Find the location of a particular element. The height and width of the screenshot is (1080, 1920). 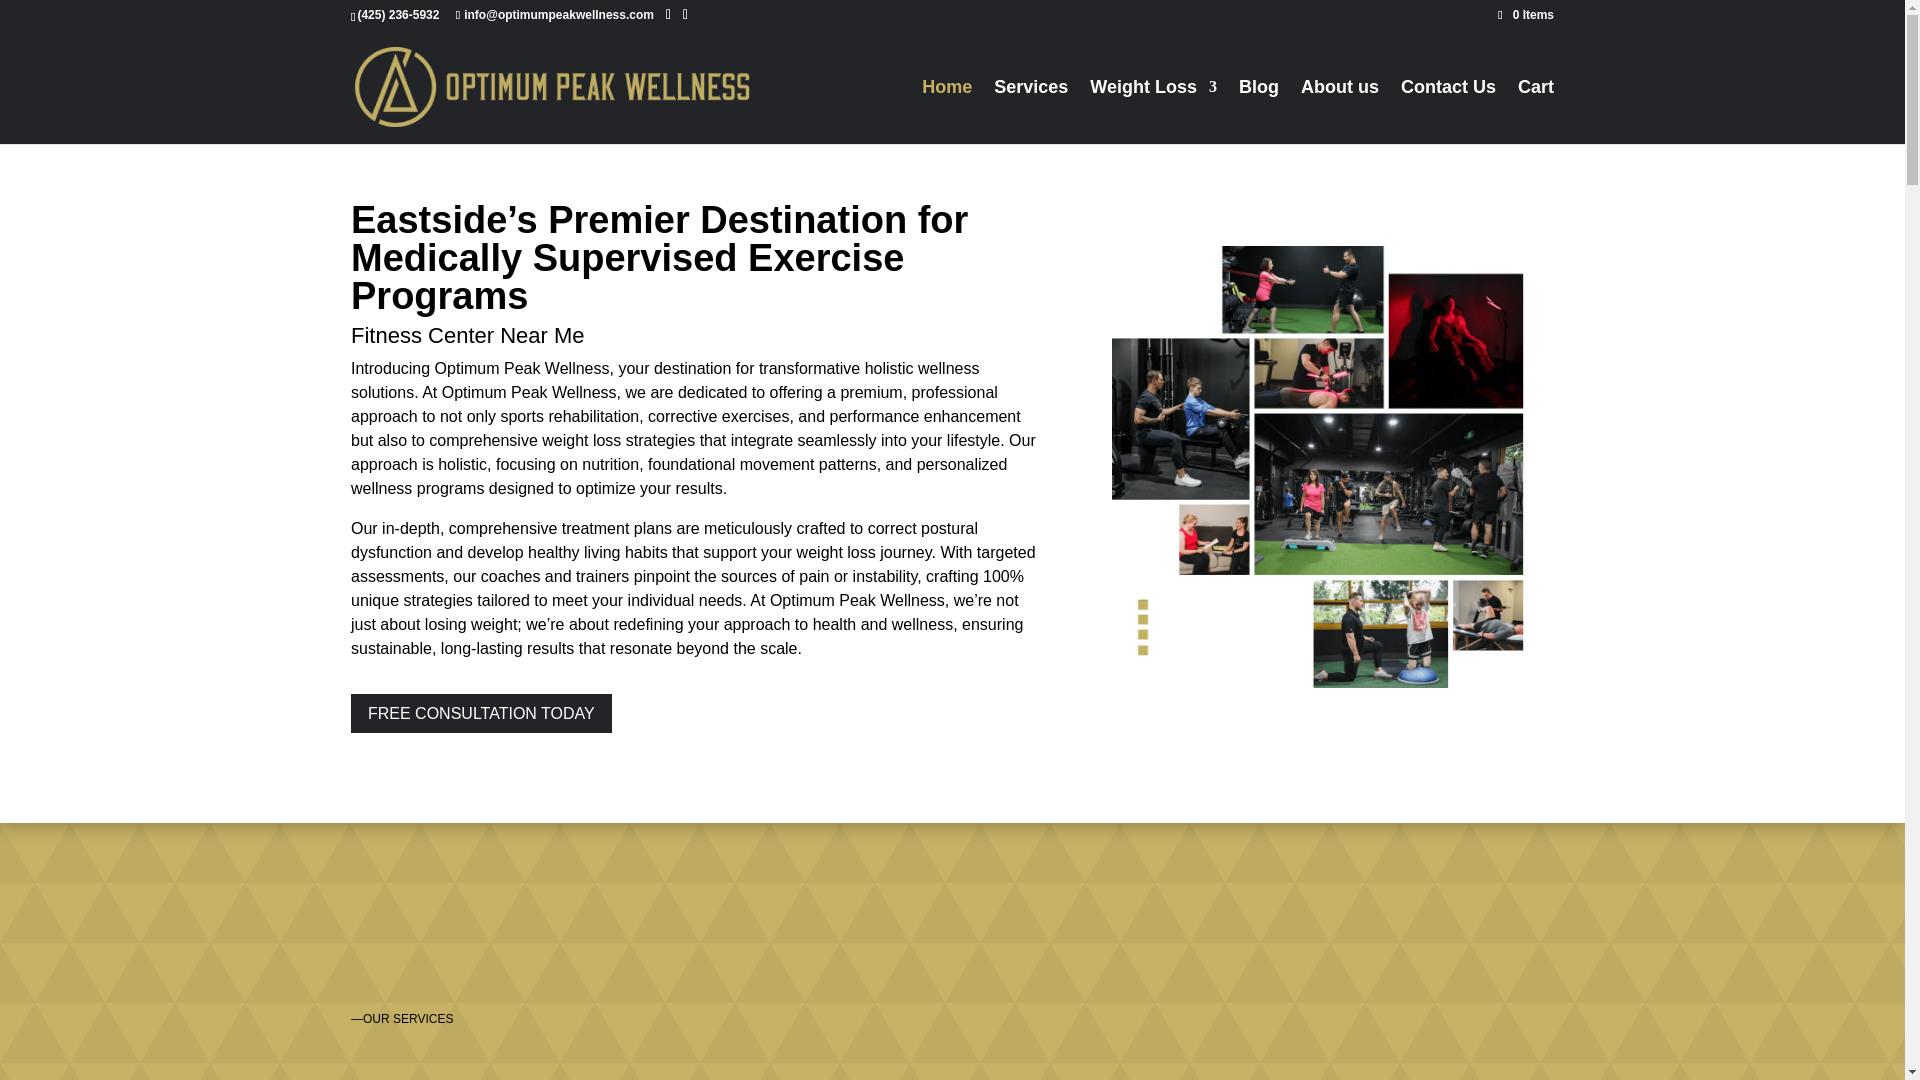

About us is located at coordinates (1340, 111).